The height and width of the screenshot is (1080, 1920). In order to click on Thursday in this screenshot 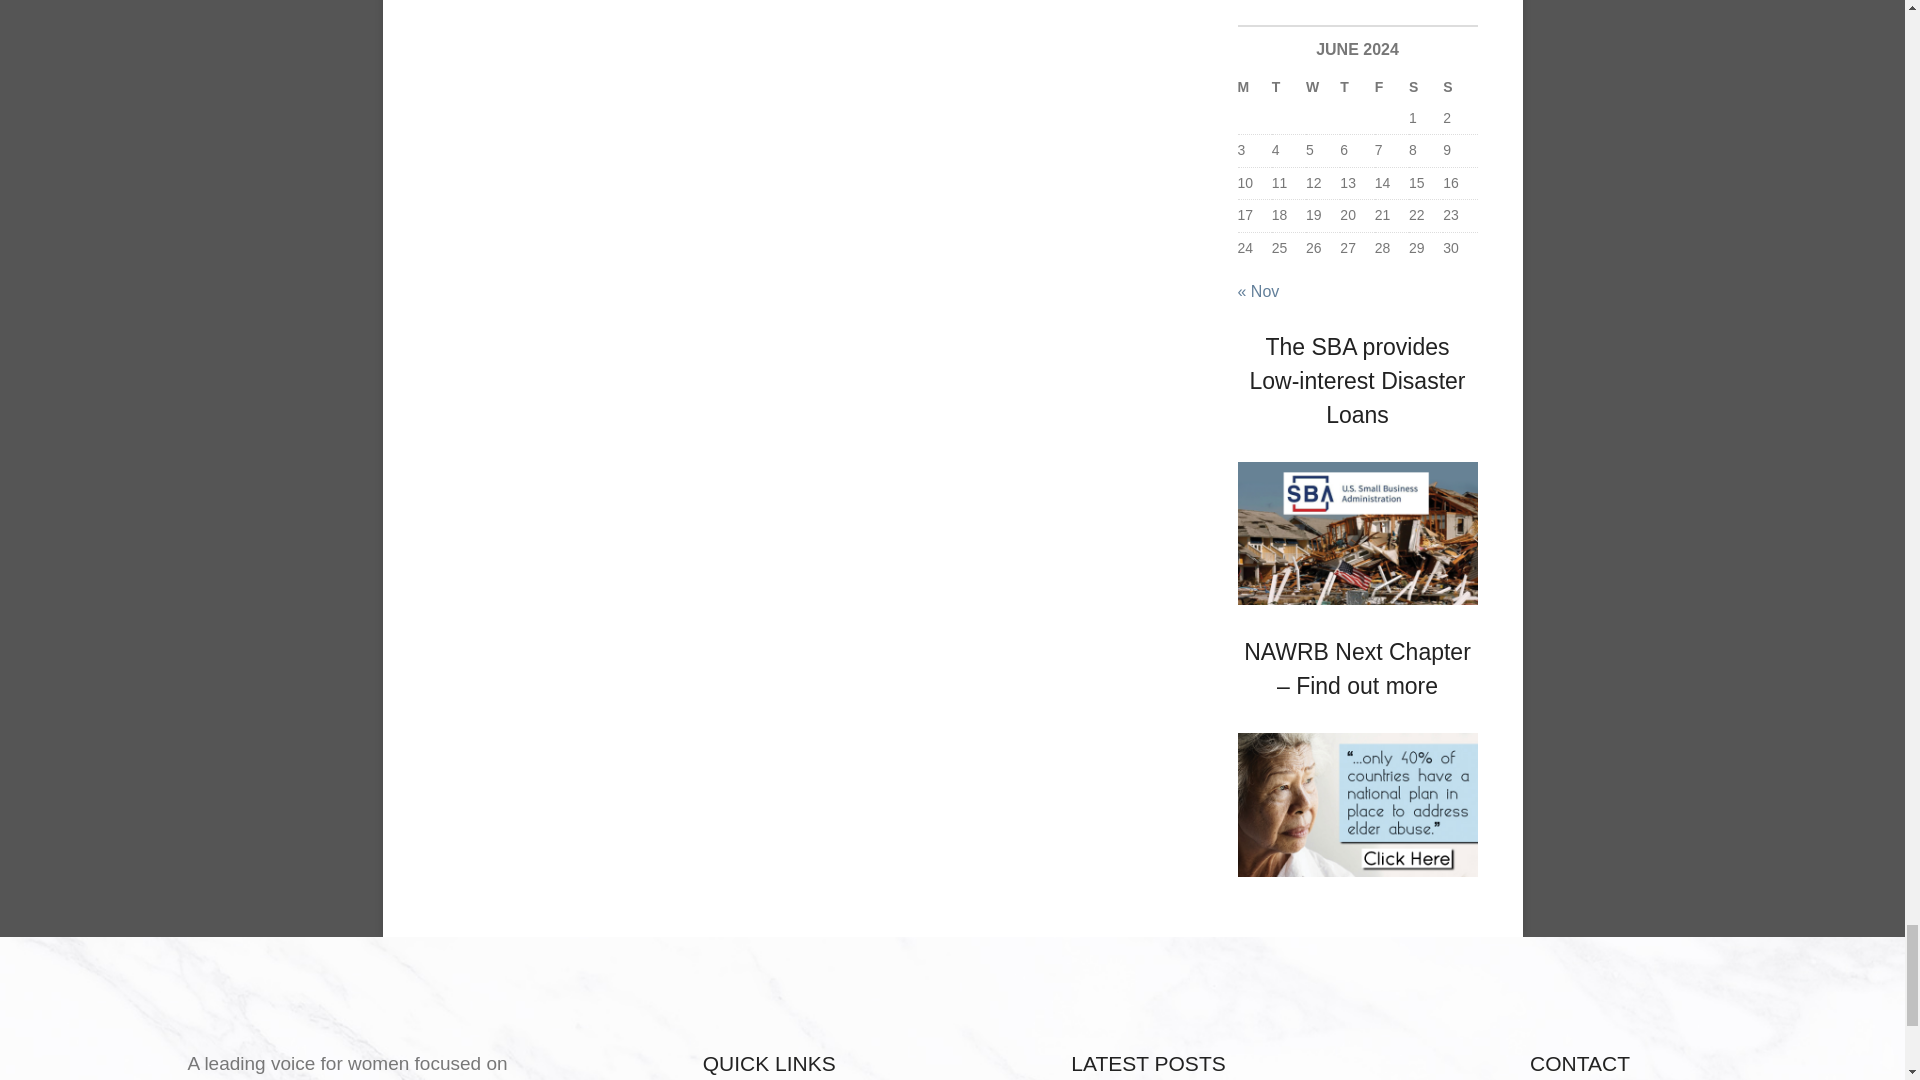, I will do `click(1357, 88)`.